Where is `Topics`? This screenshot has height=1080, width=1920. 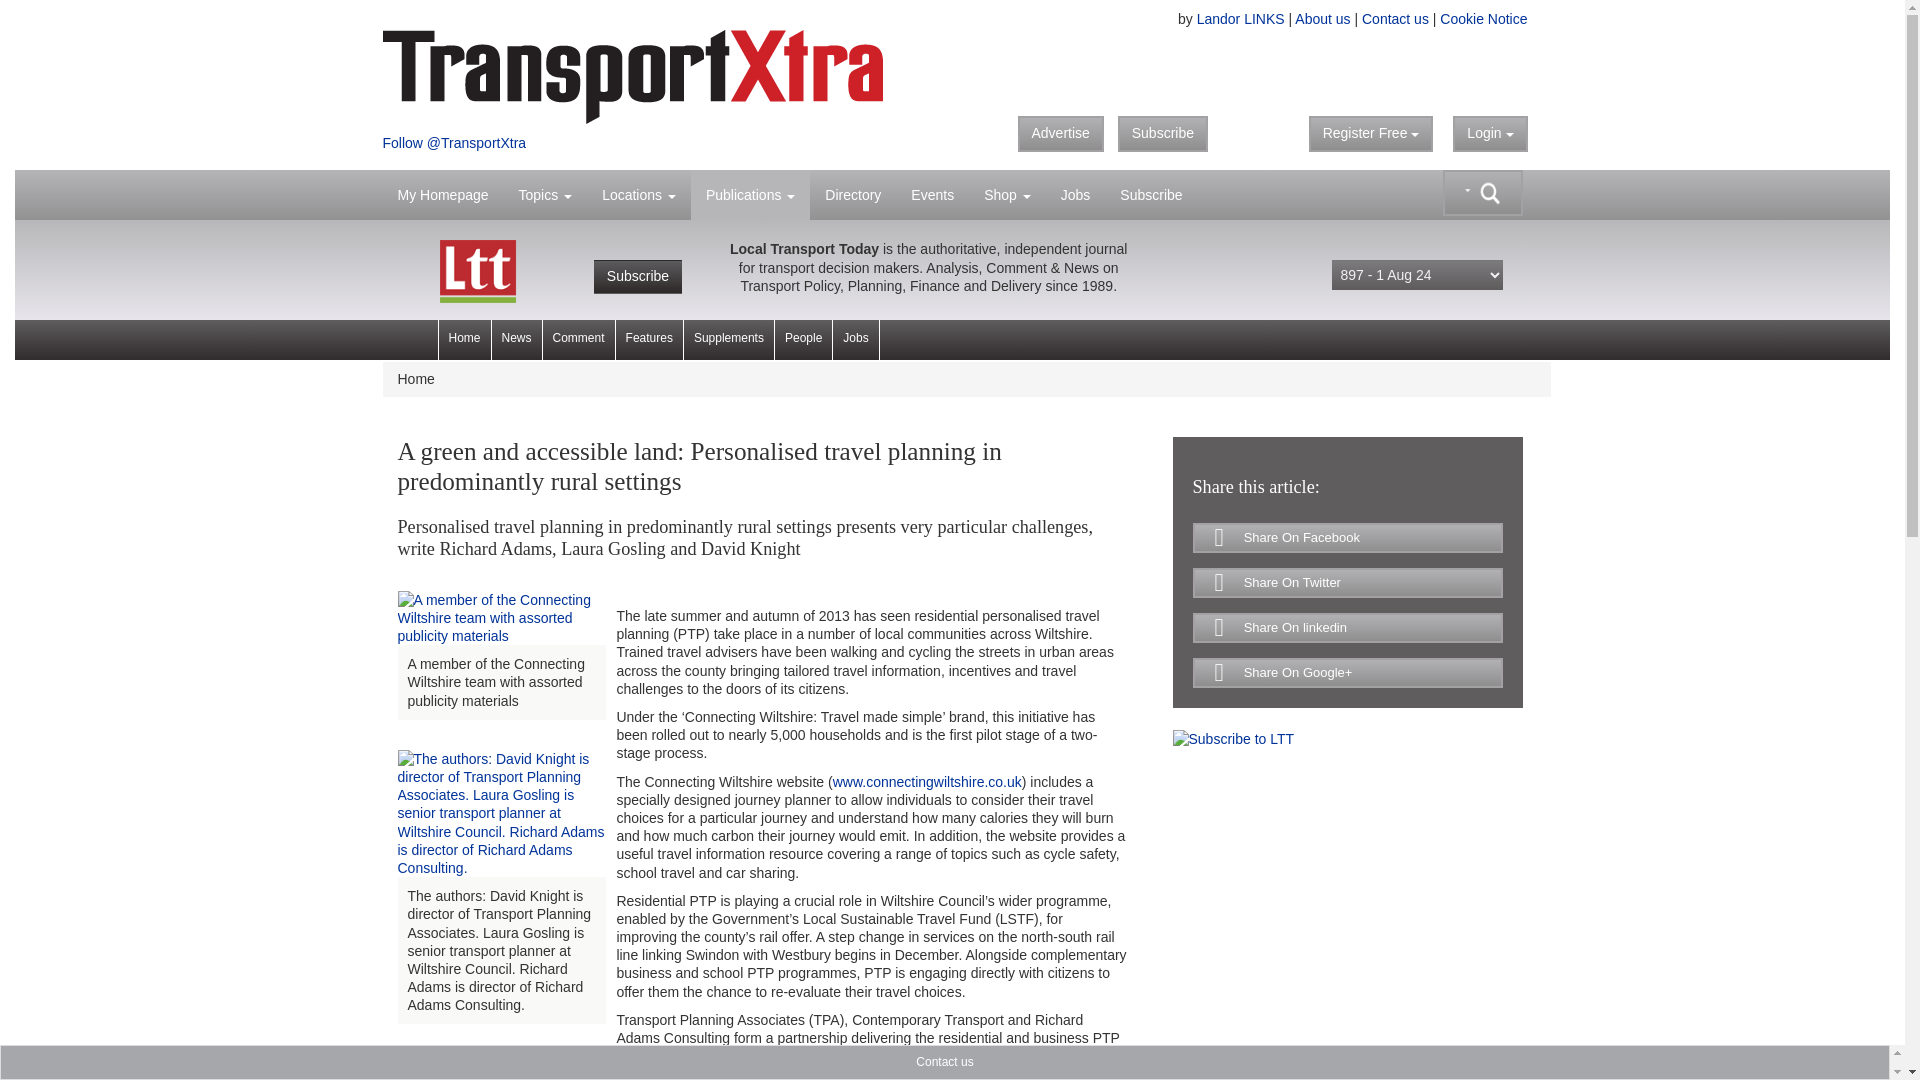 Topics is located at coordinates (545, 194).